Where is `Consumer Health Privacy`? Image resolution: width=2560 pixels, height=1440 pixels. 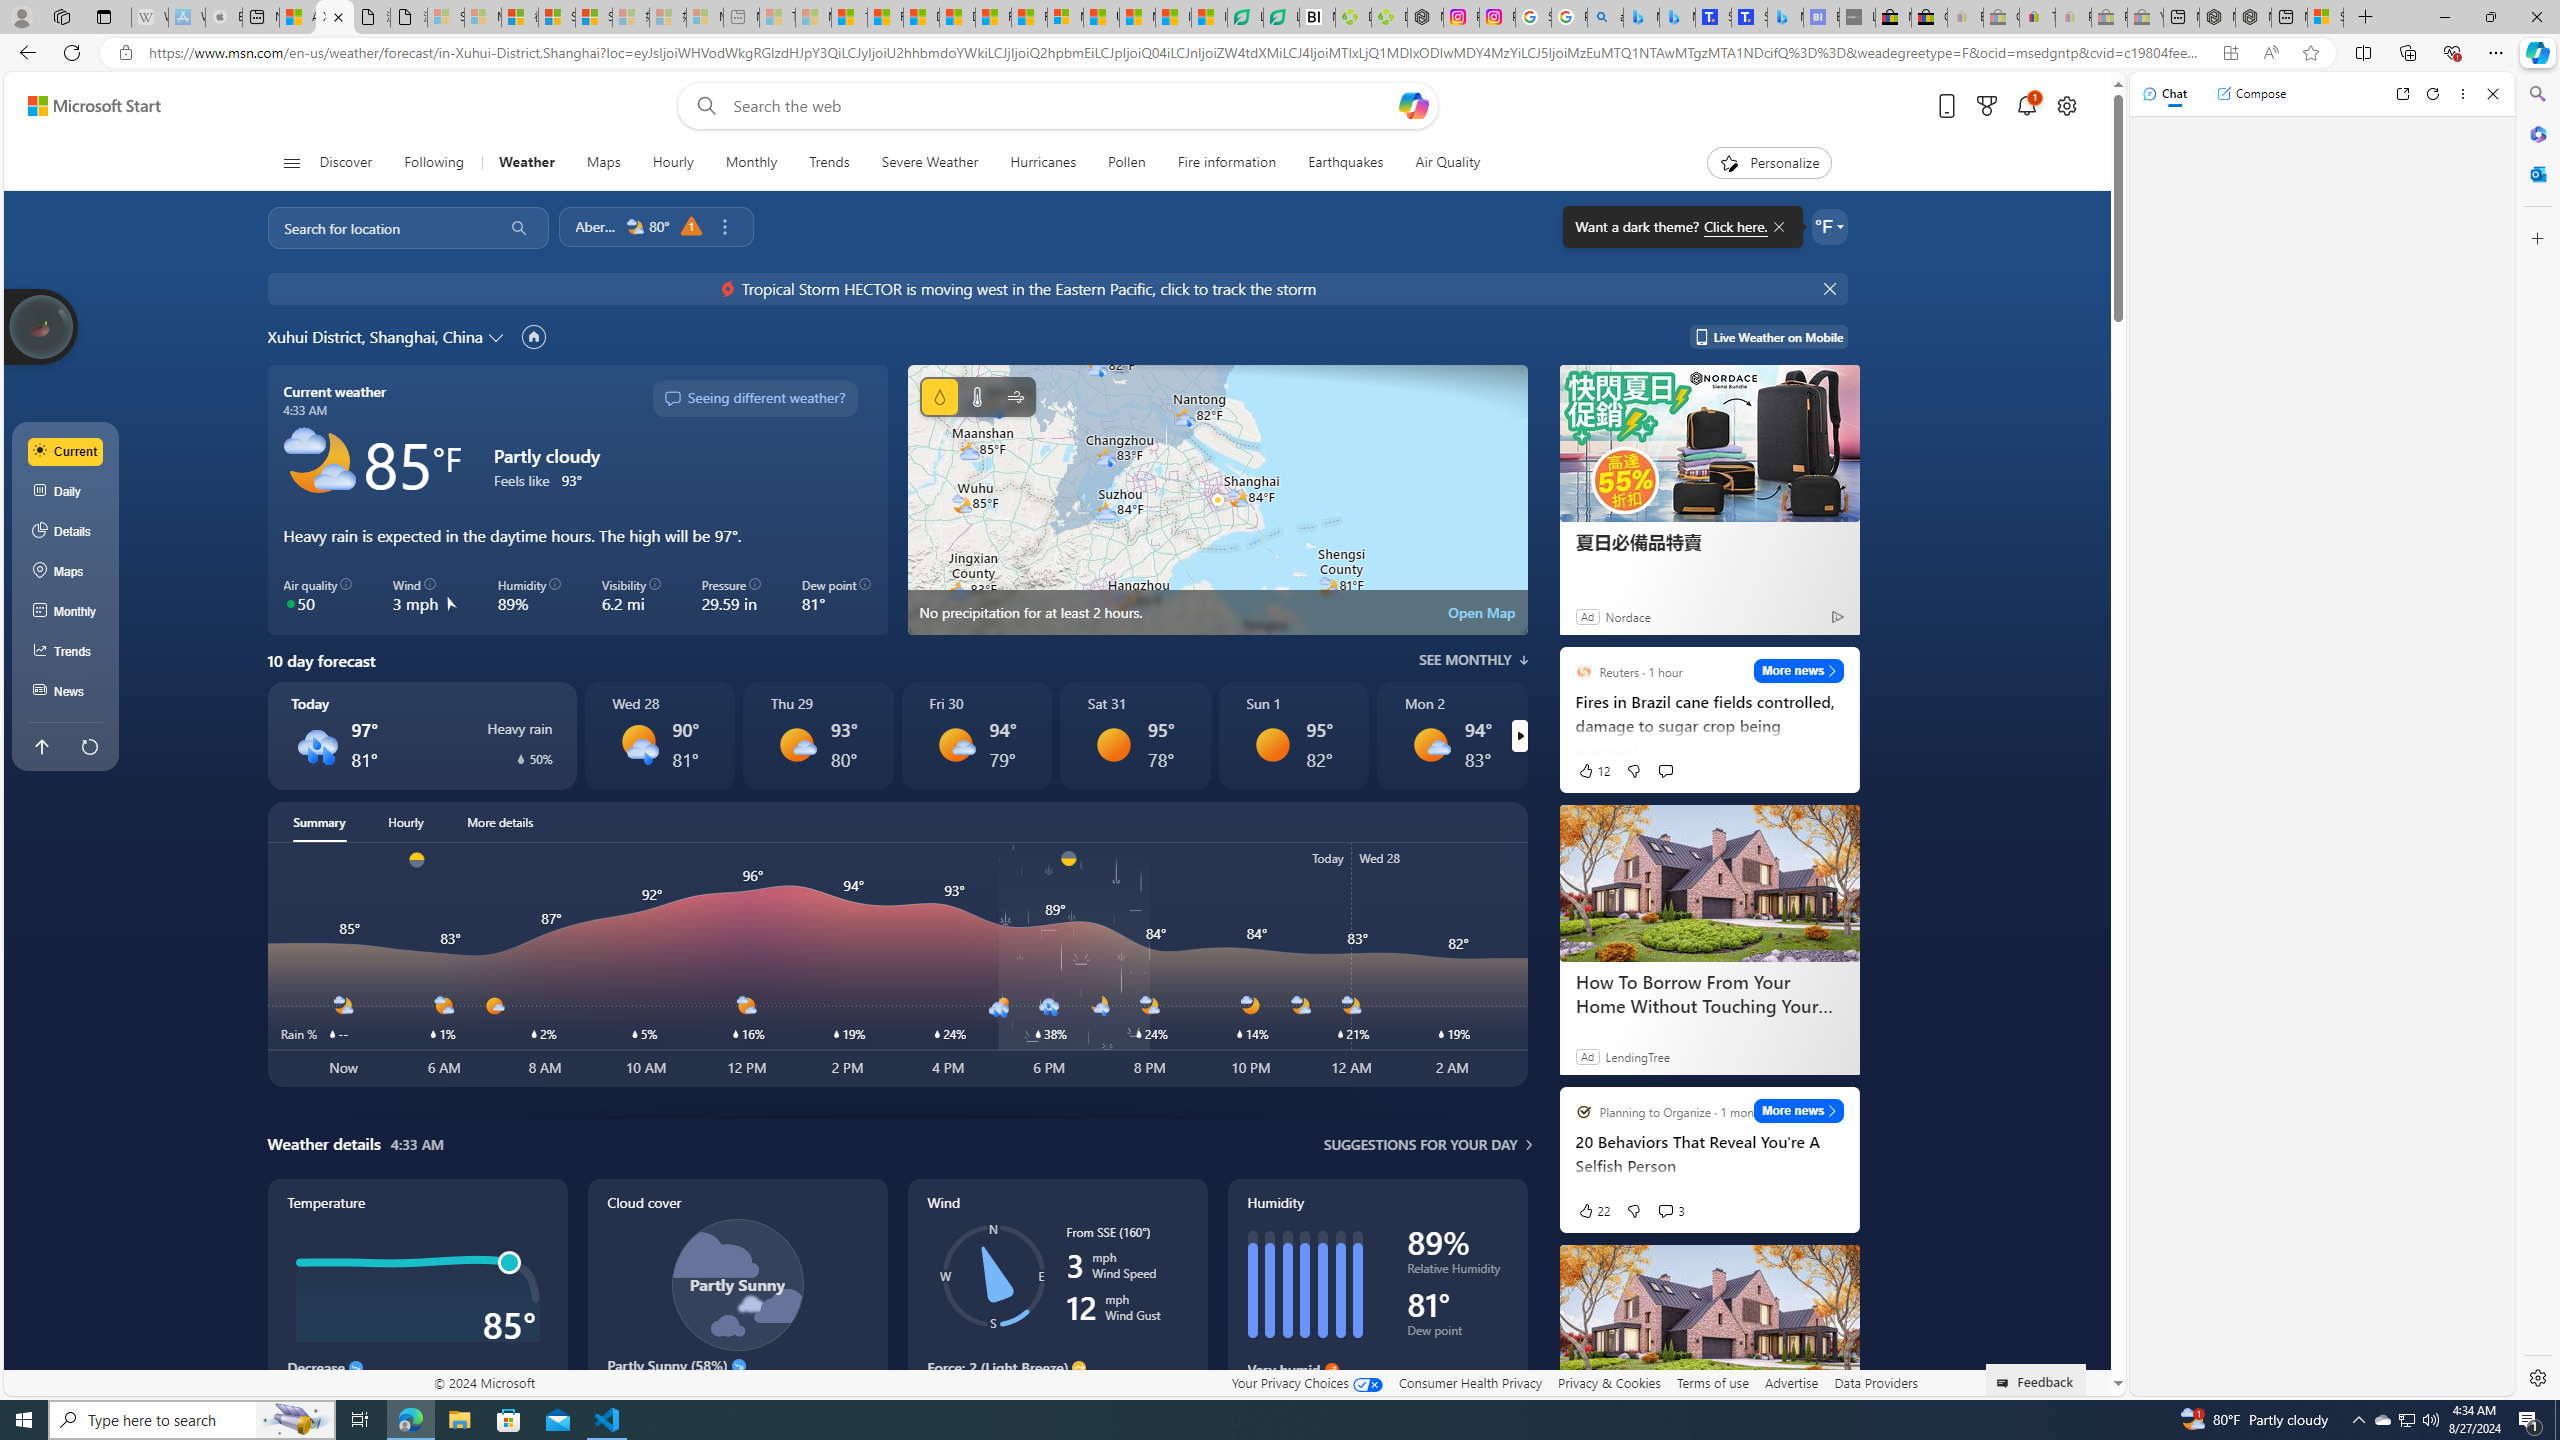 Consumer Health Privacy is located at coordinates (1470, 1382).